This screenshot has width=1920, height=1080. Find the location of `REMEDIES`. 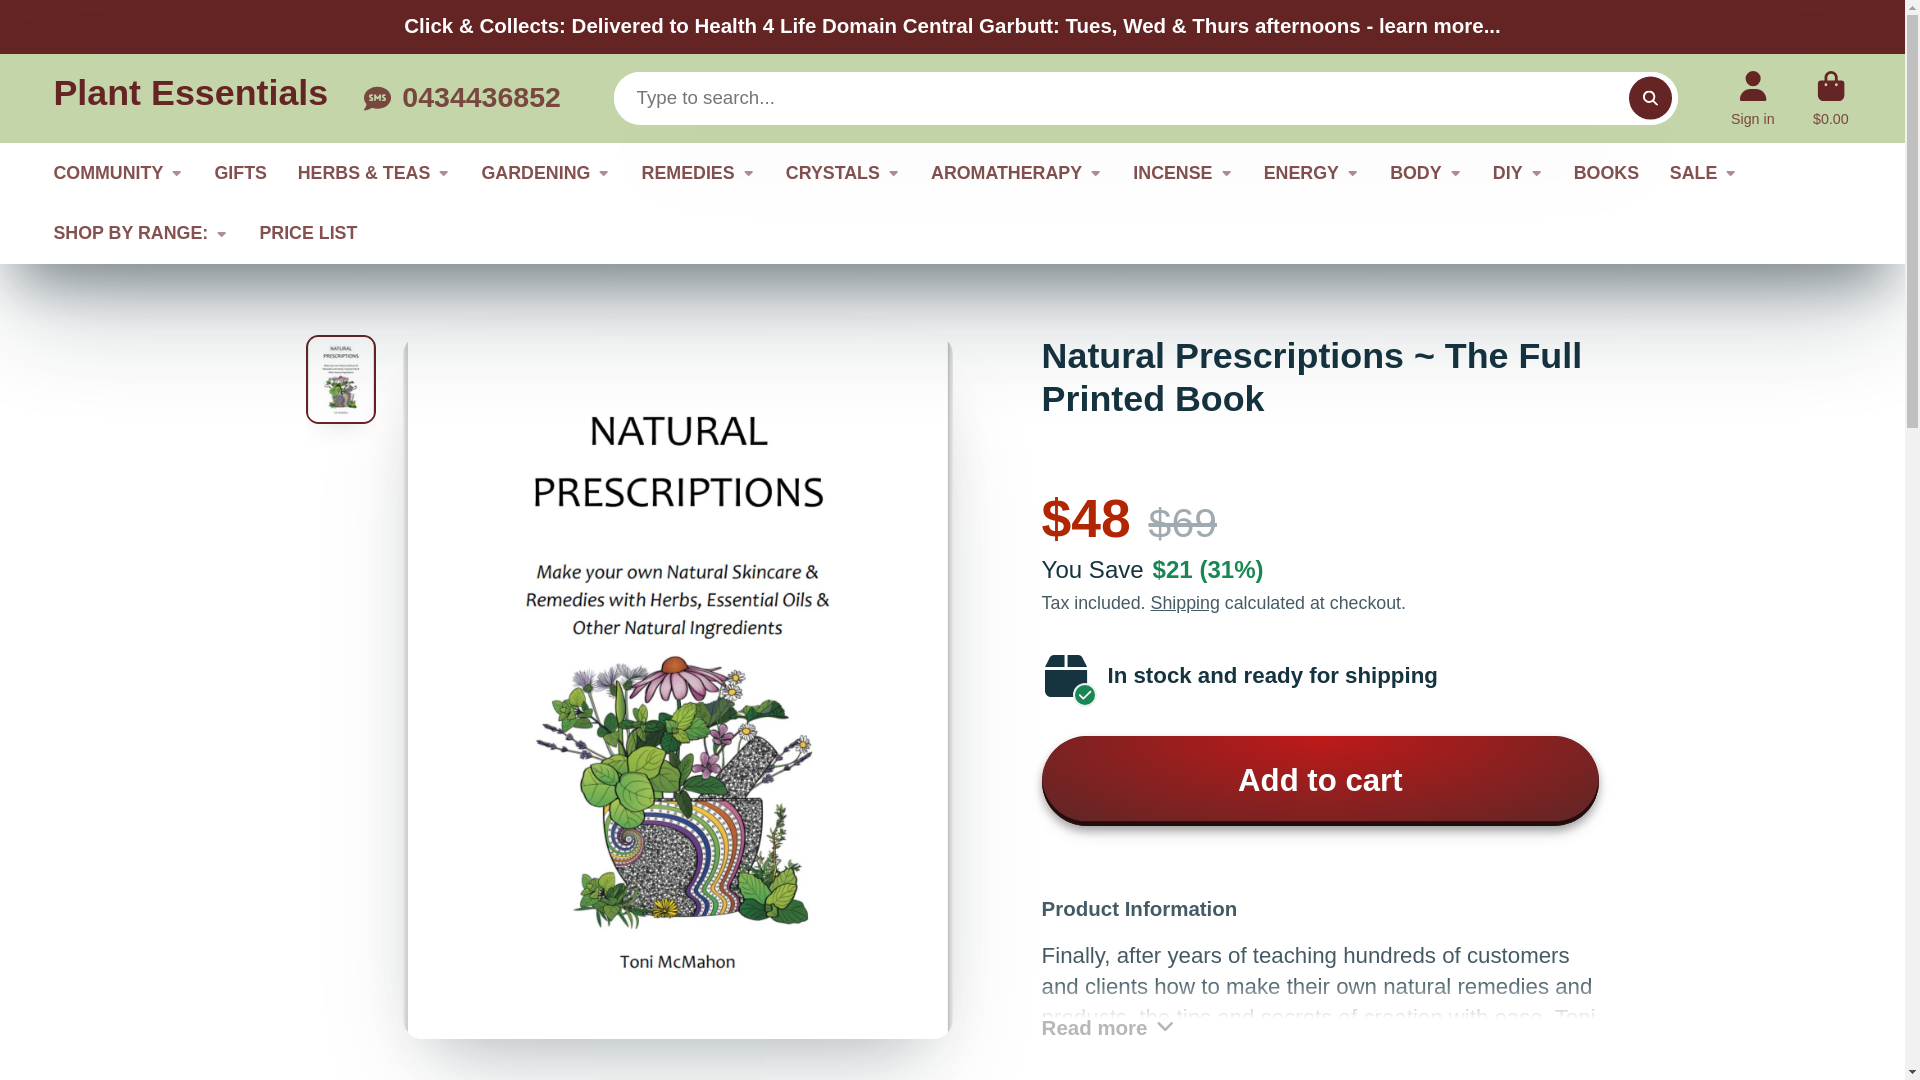

REMEDIES is located at coordinates (698, 173).